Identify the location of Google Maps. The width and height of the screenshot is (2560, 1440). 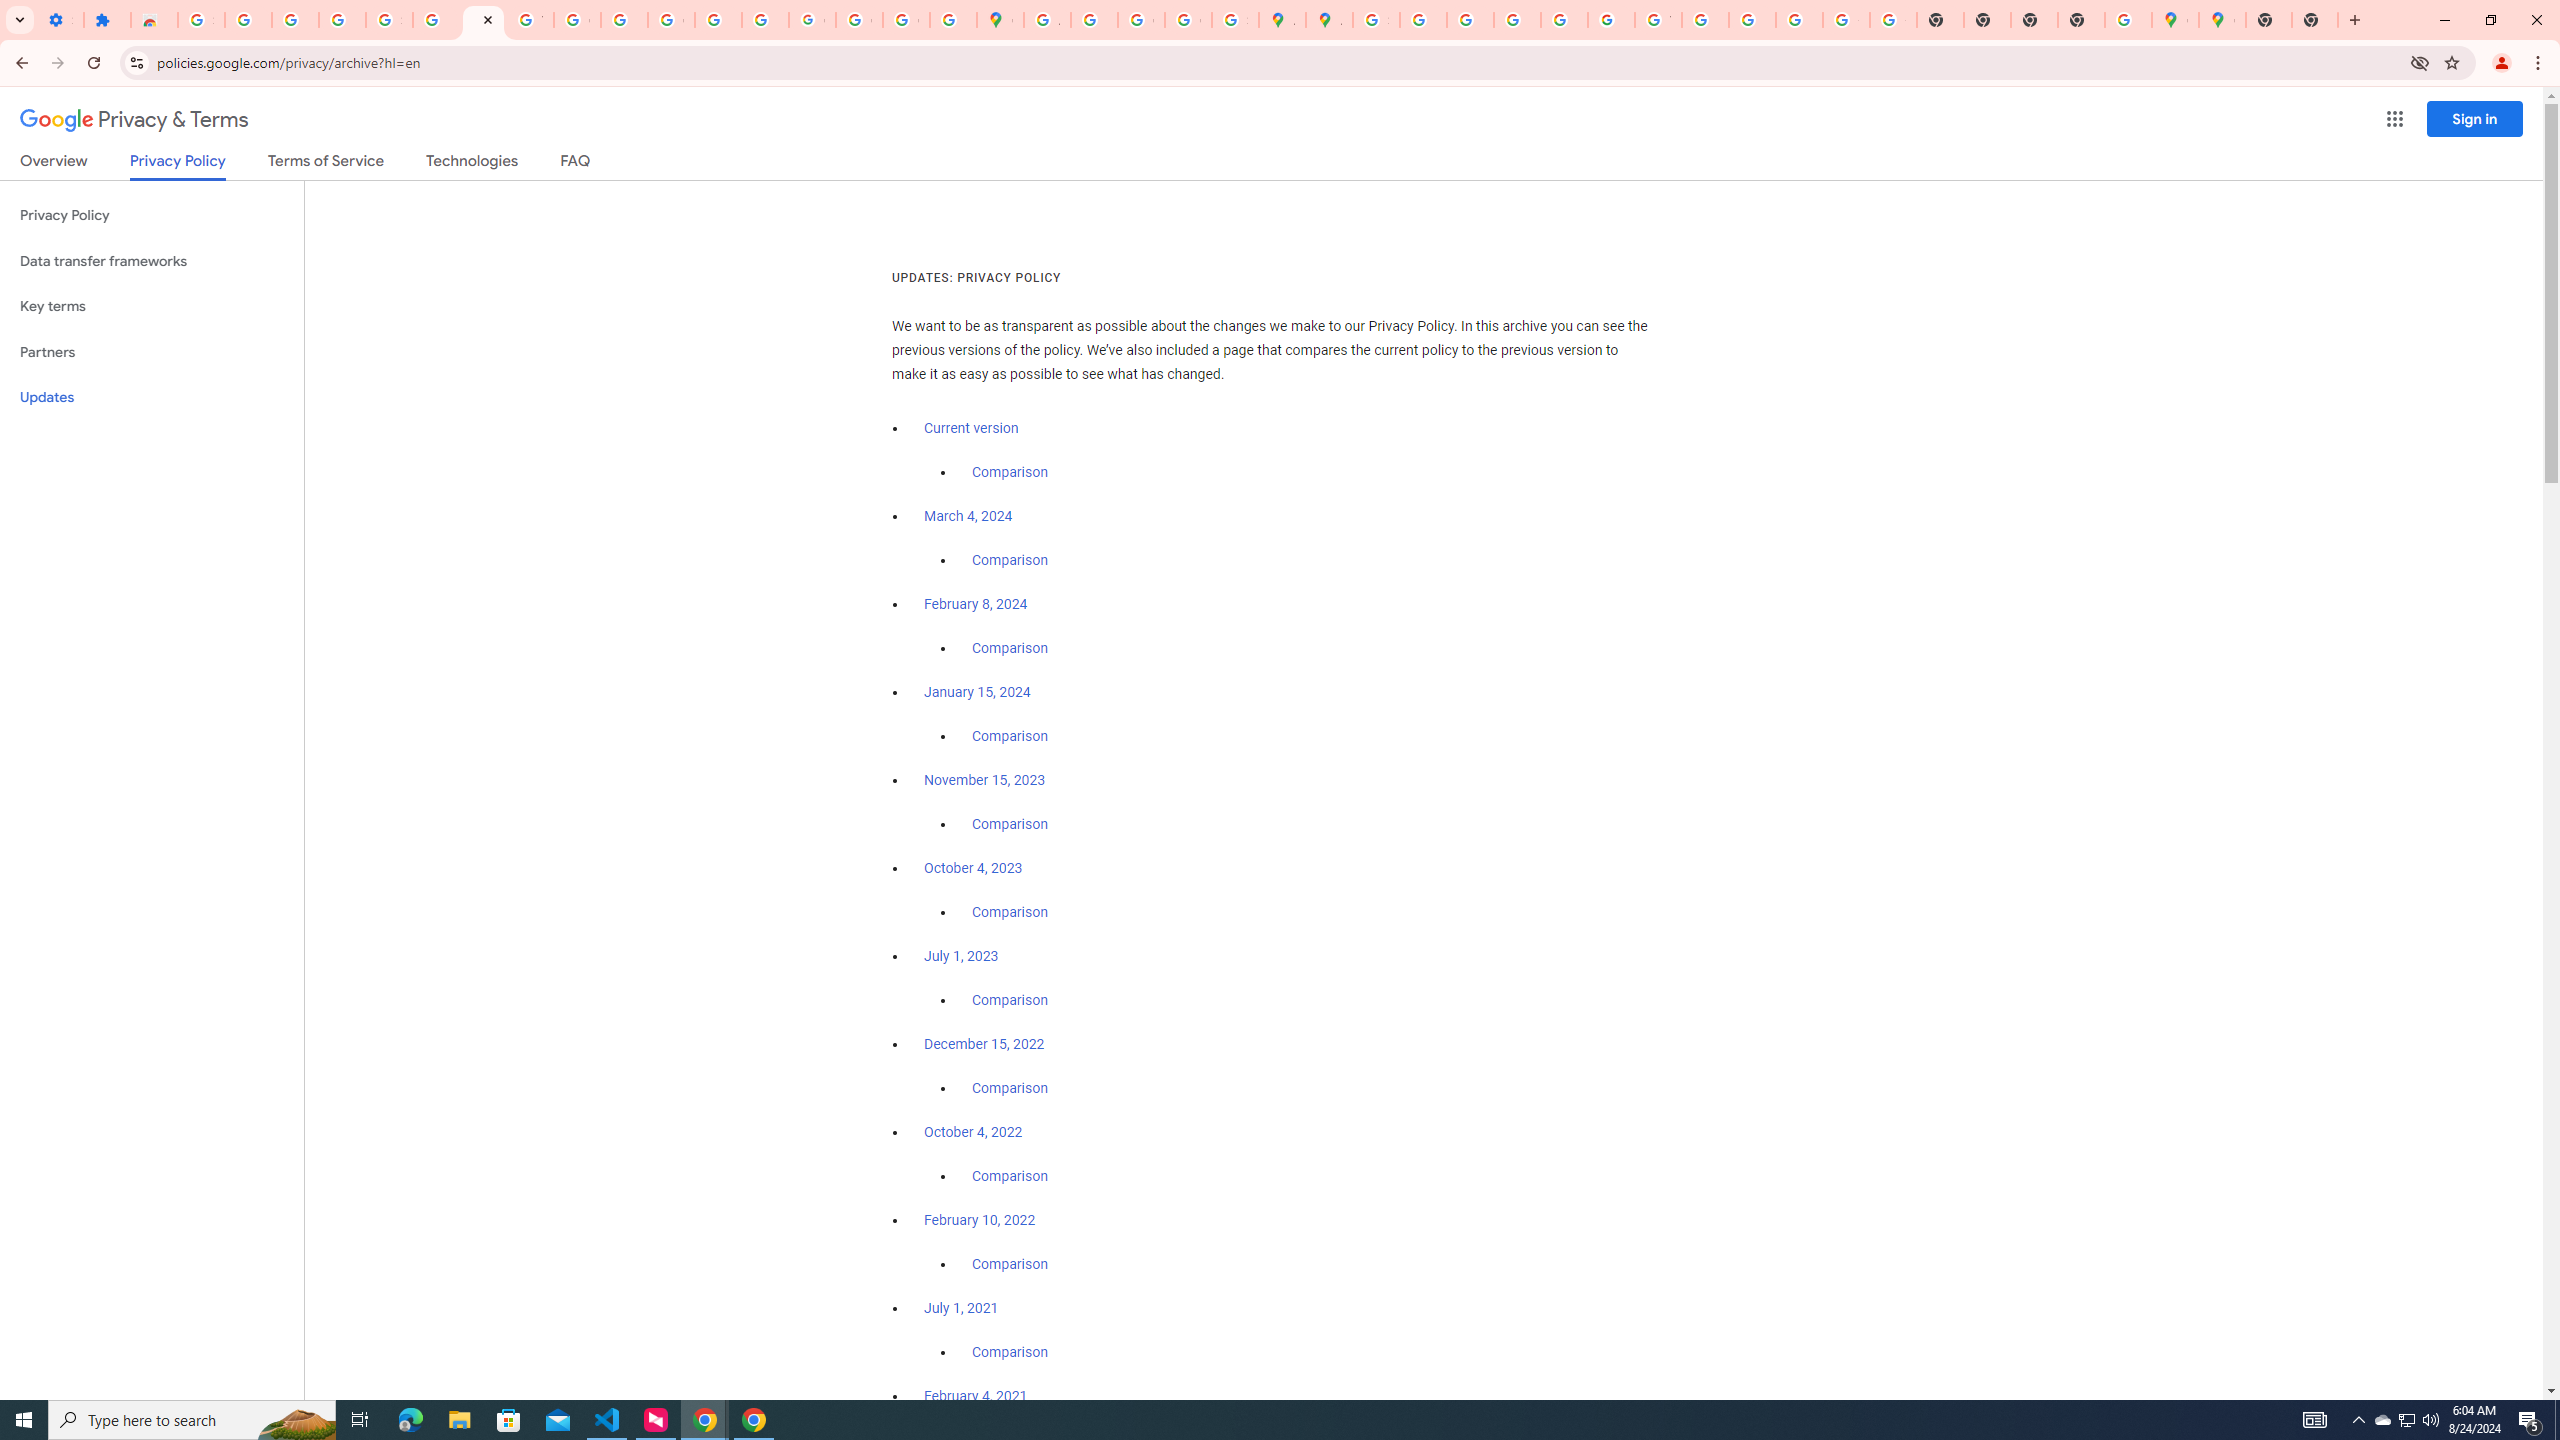
(1000, 20).